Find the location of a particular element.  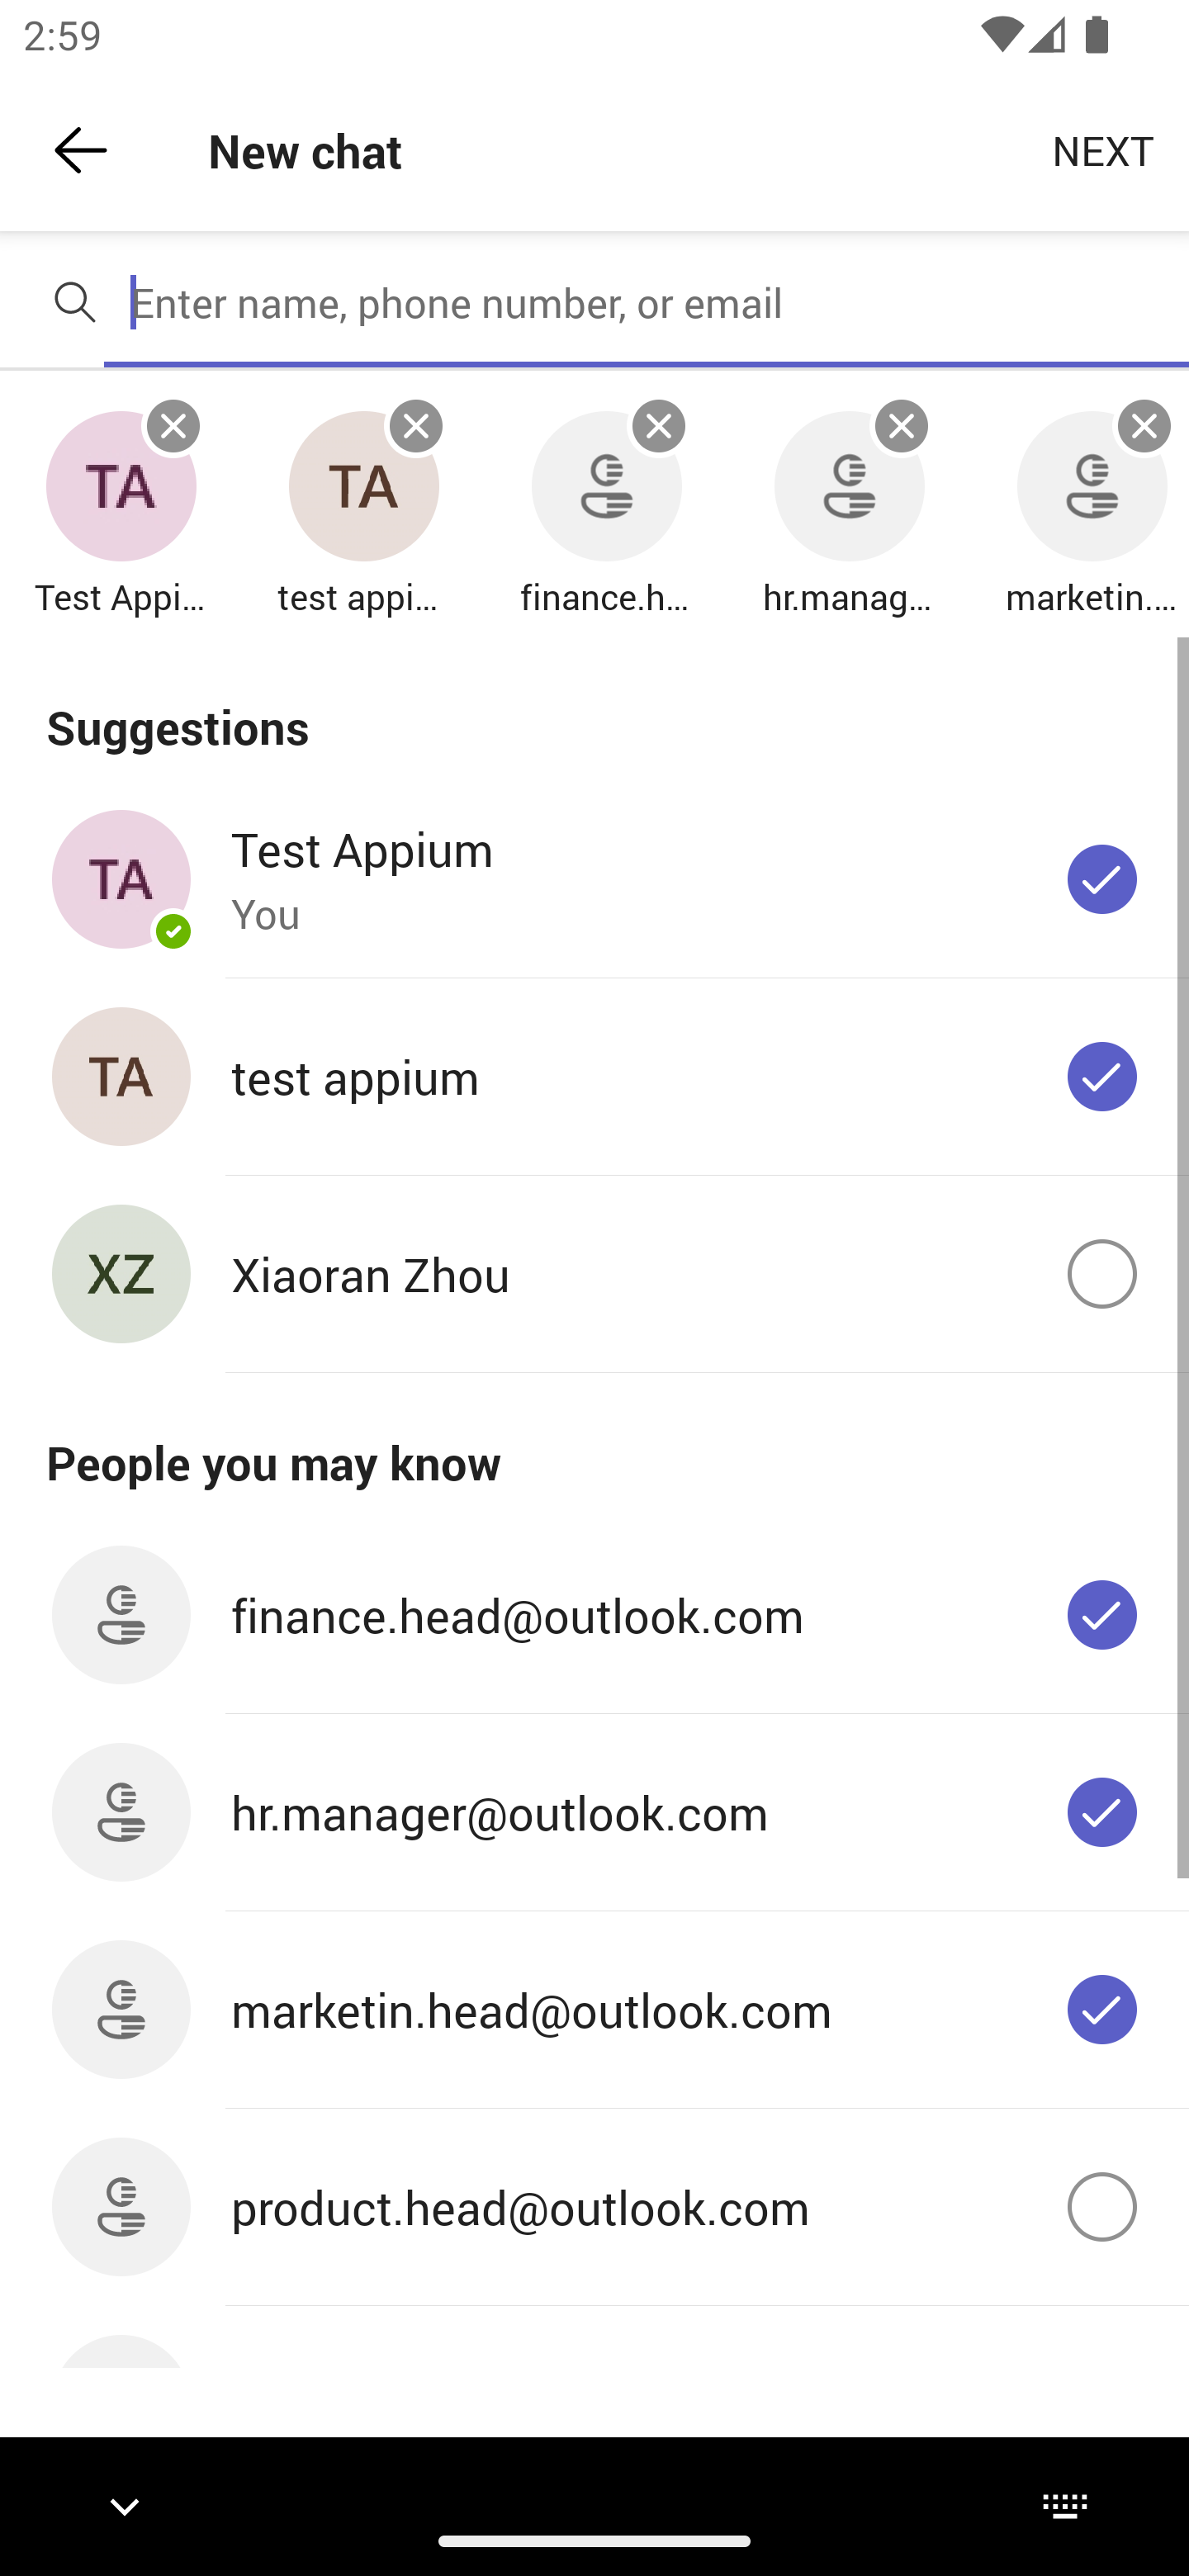

Remove is located at coordinates (901, 426).